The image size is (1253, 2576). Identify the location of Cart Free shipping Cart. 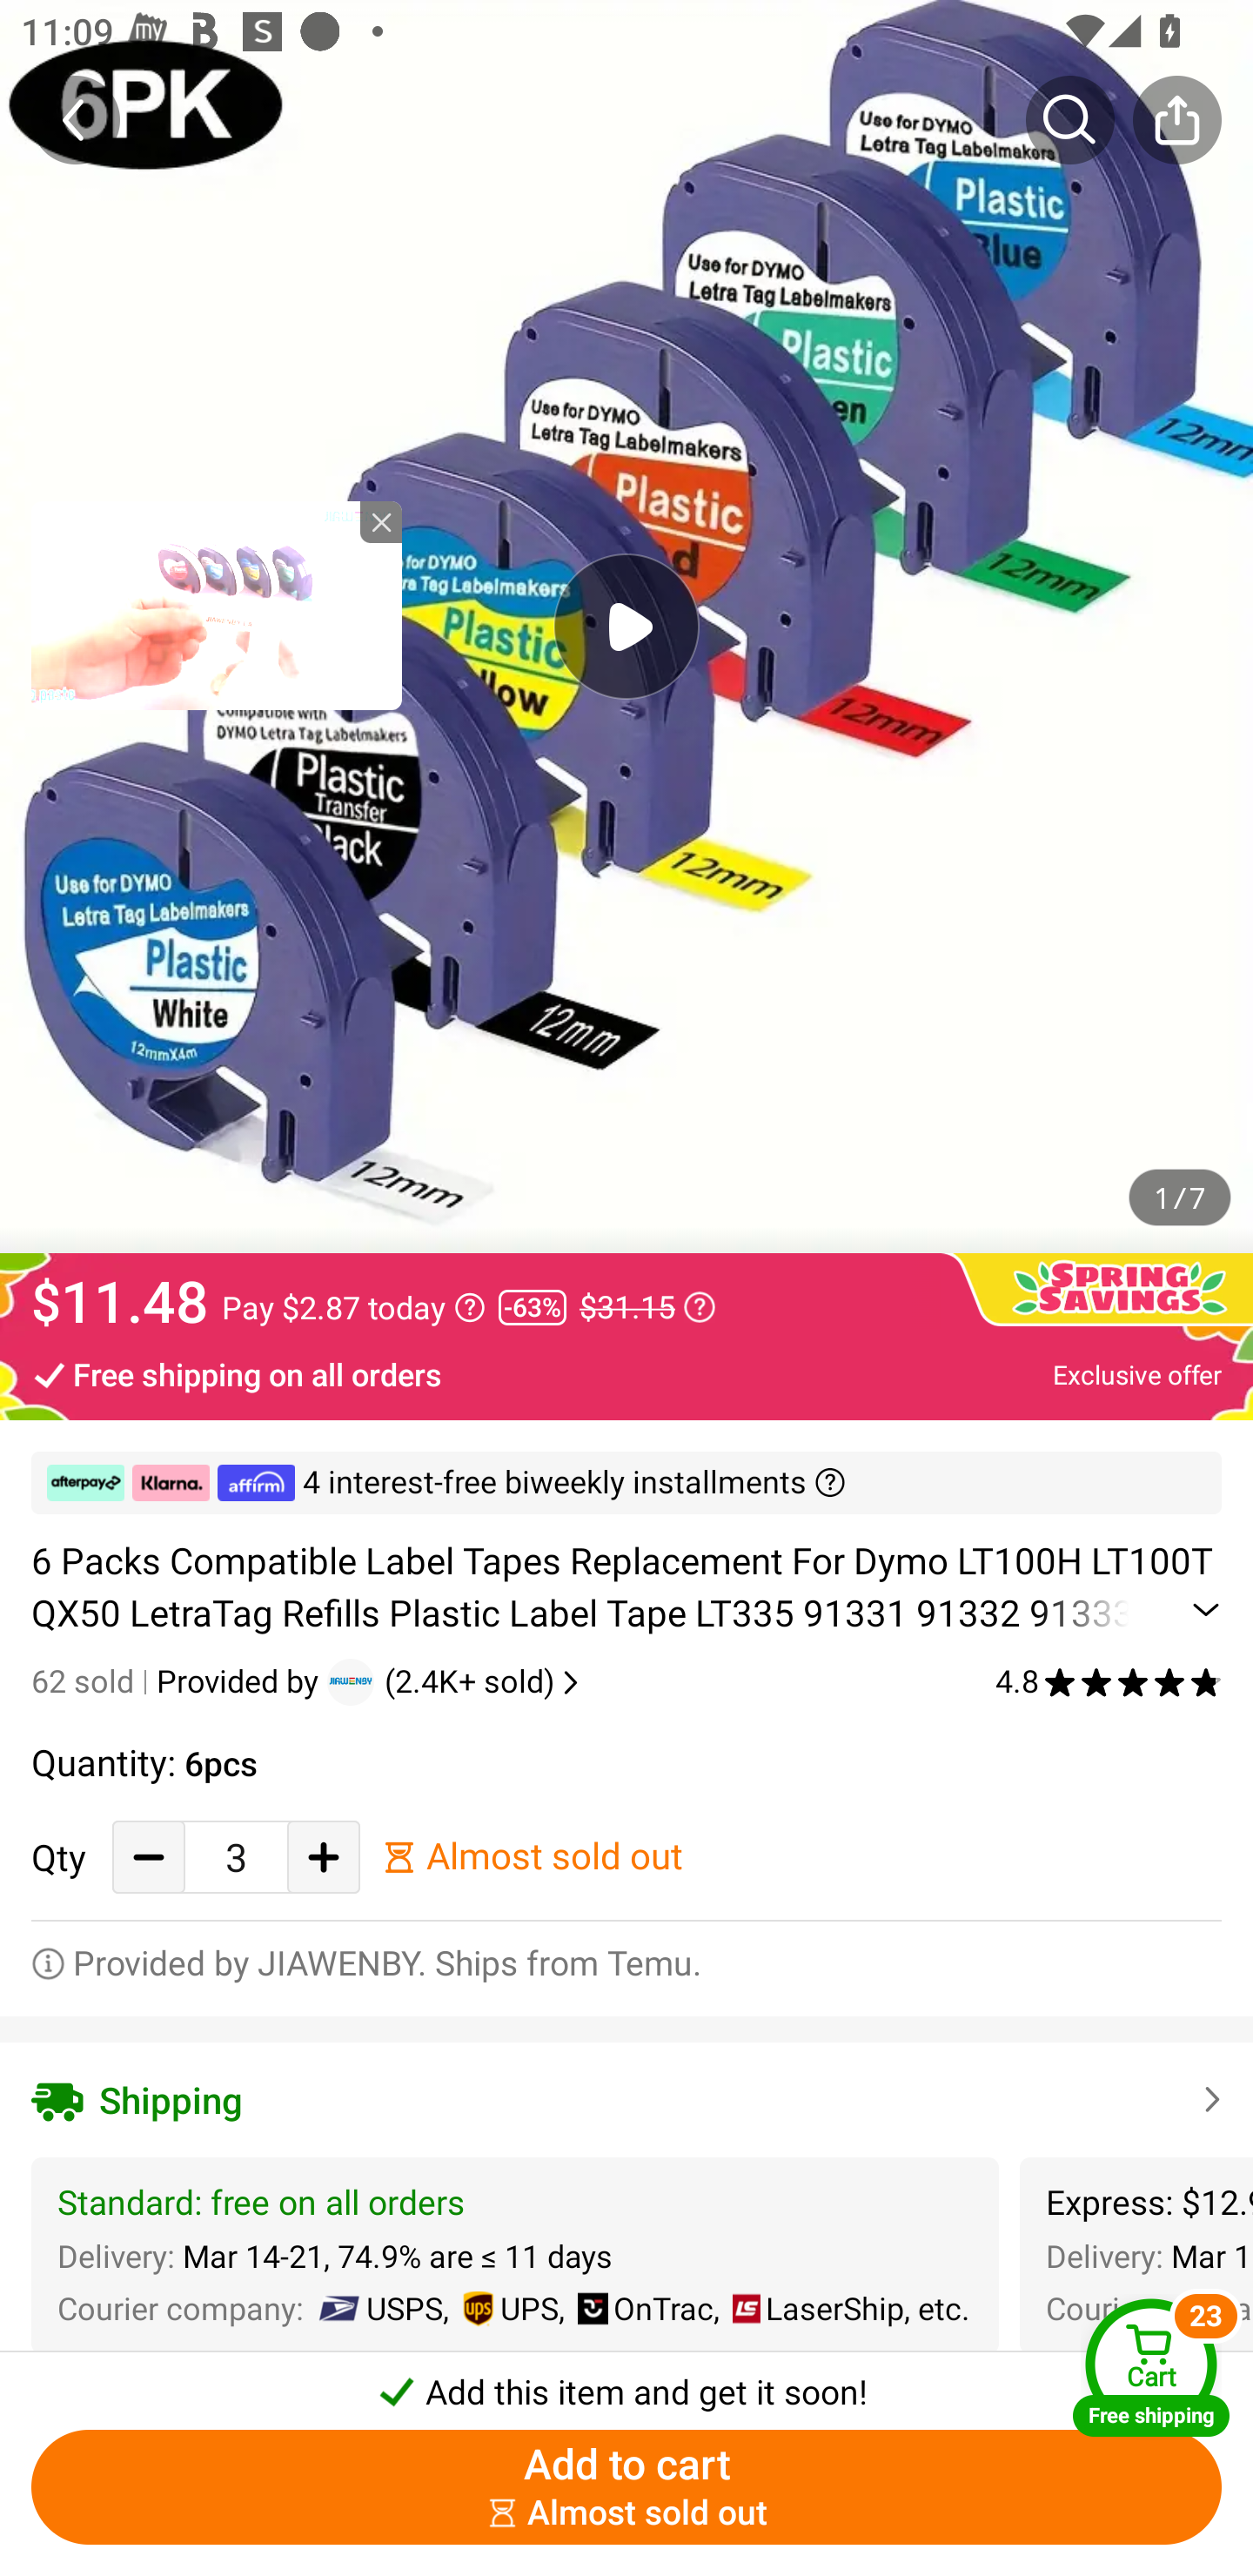
(1151, 2367).